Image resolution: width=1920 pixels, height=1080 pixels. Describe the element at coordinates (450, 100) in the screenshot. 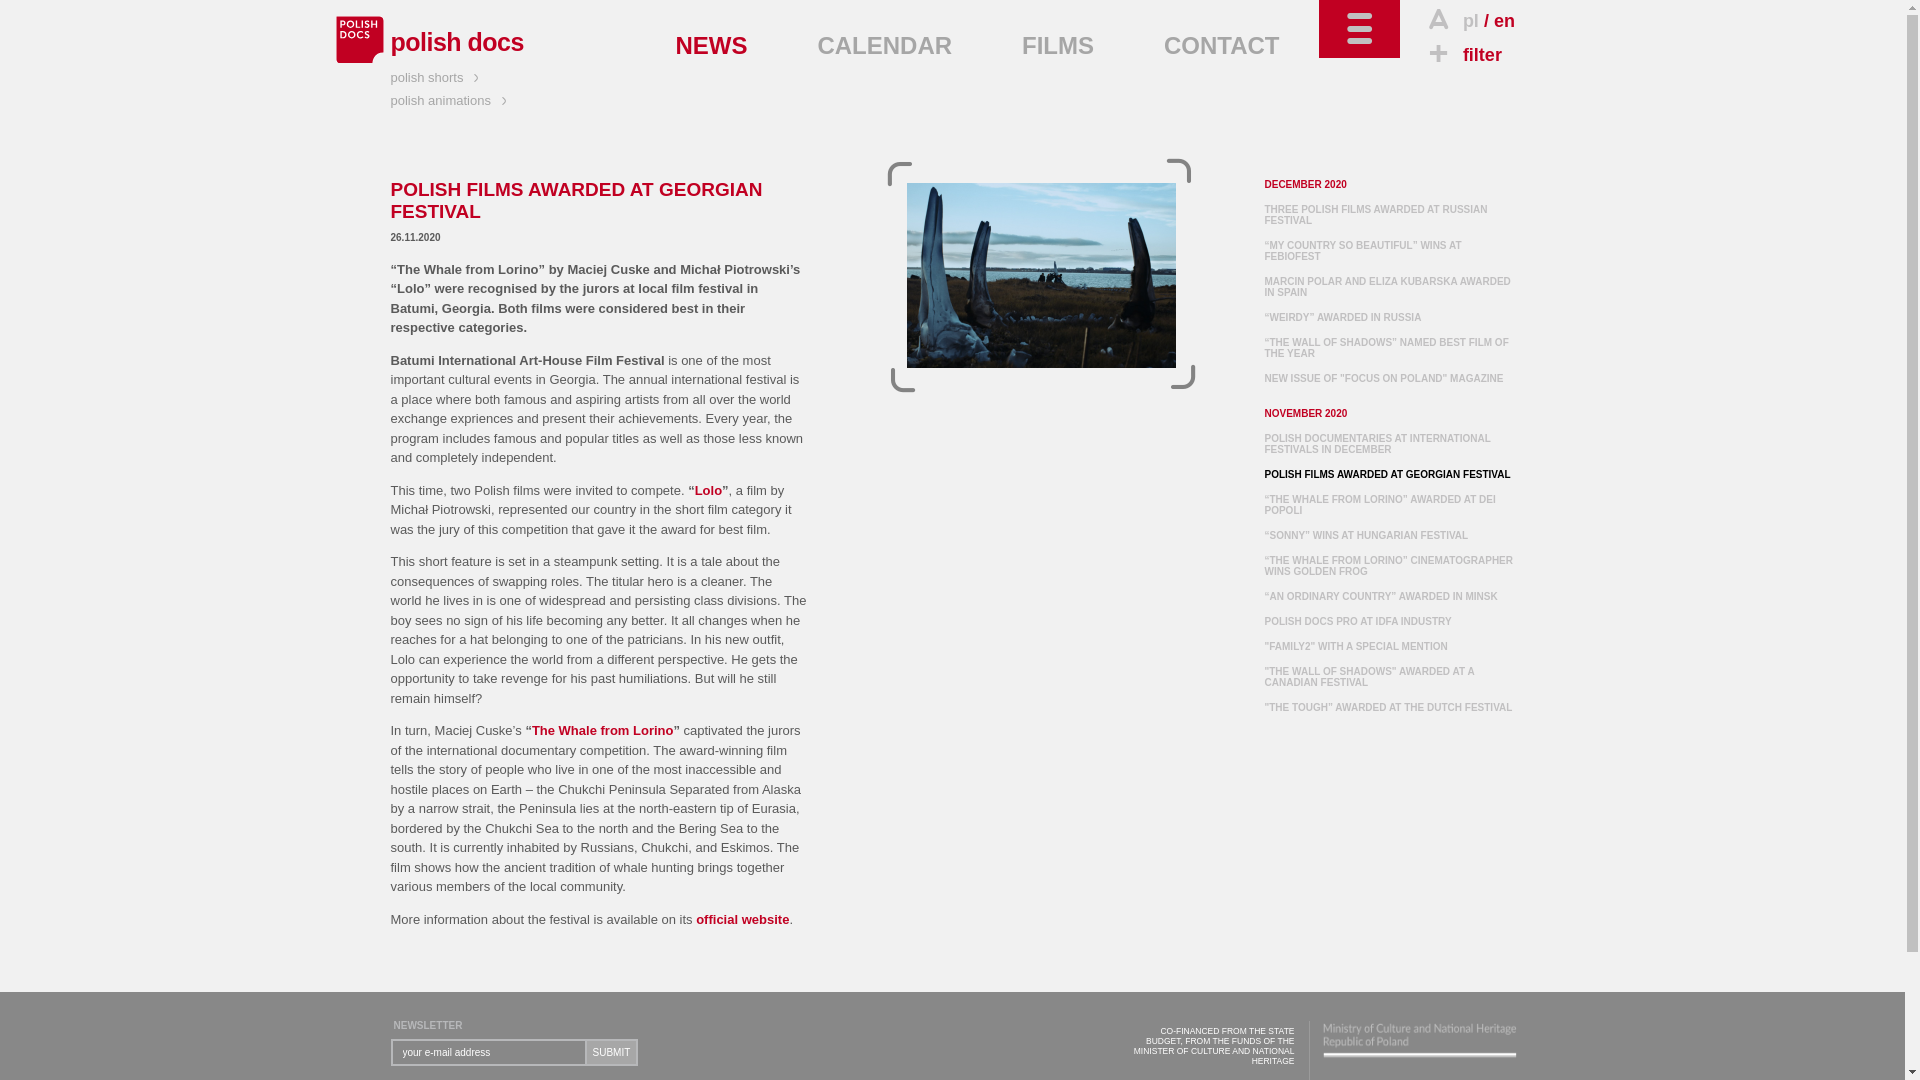

I see `polish animations` at that location.